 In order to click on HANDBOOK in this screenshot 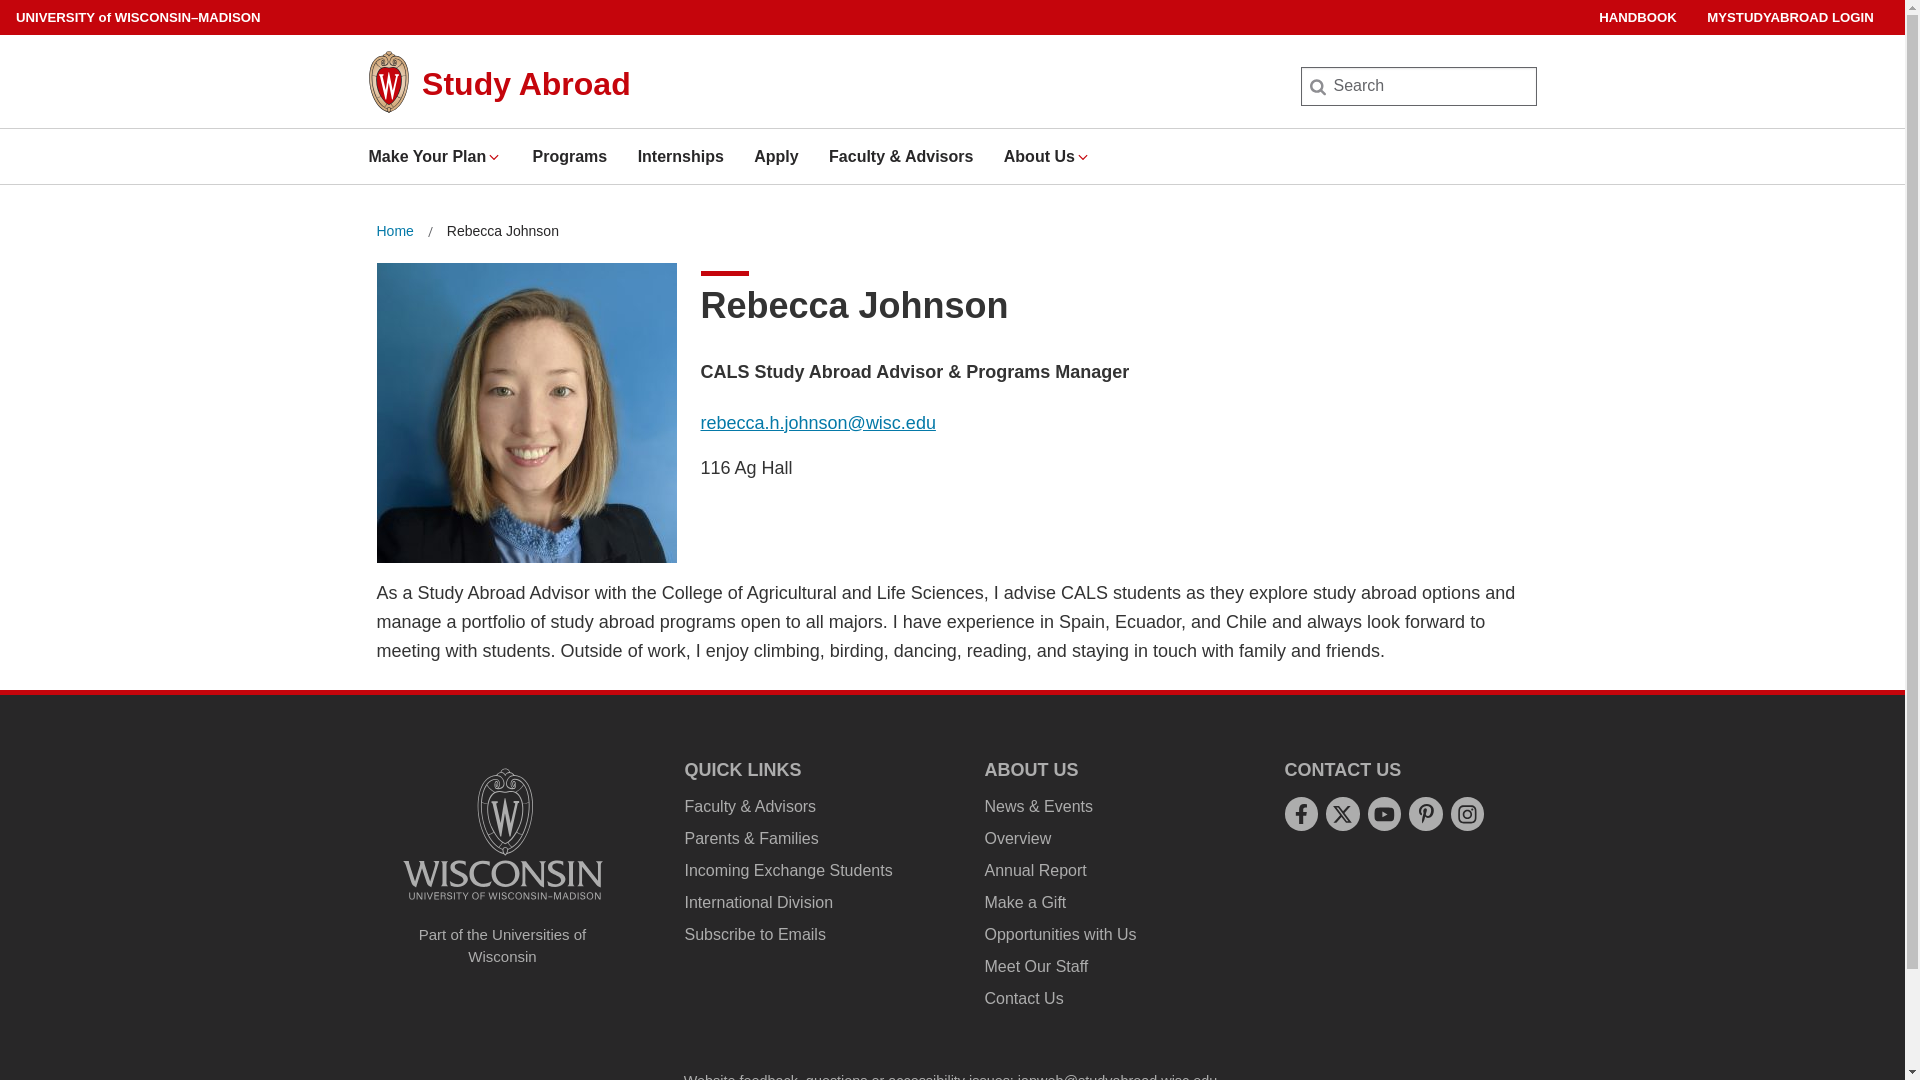, I will do `click(1638, 17)`.